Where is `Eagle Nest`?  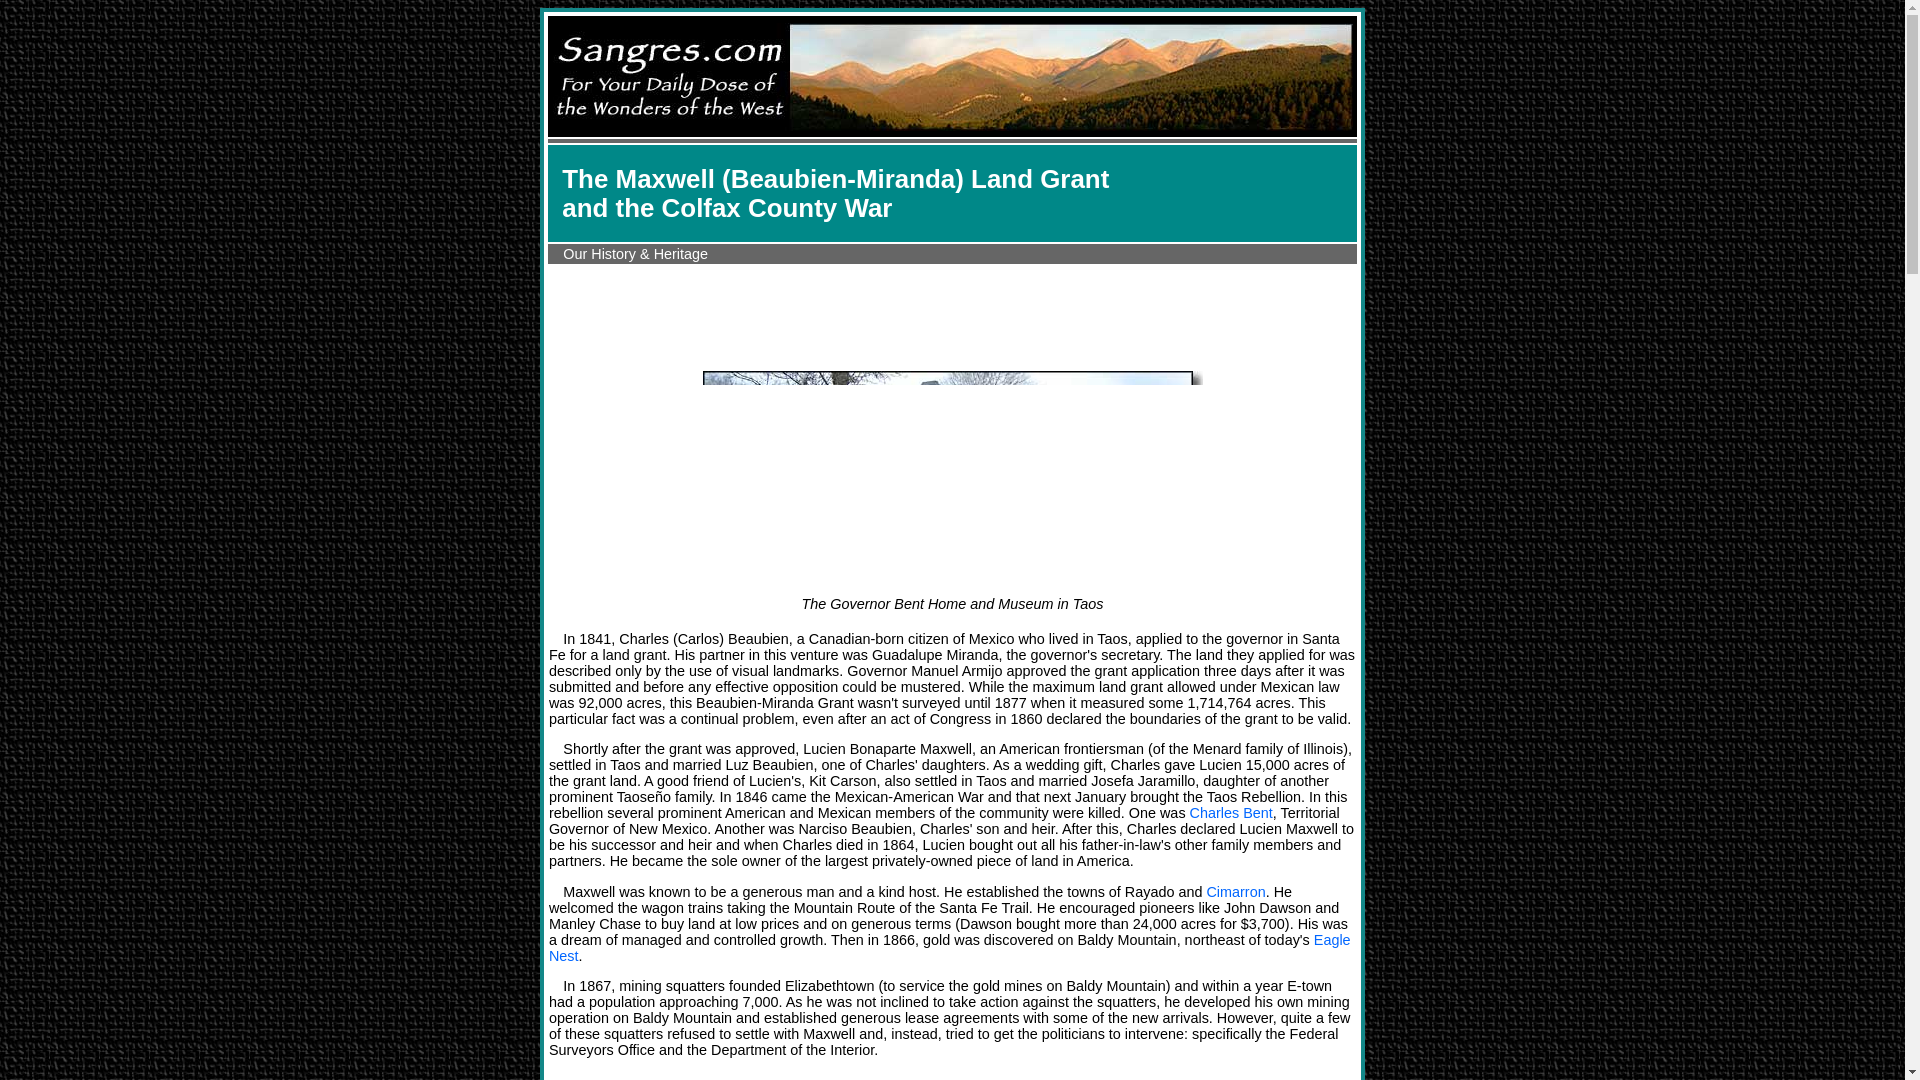 Eagle Nest is located at coordinates (950, 948).